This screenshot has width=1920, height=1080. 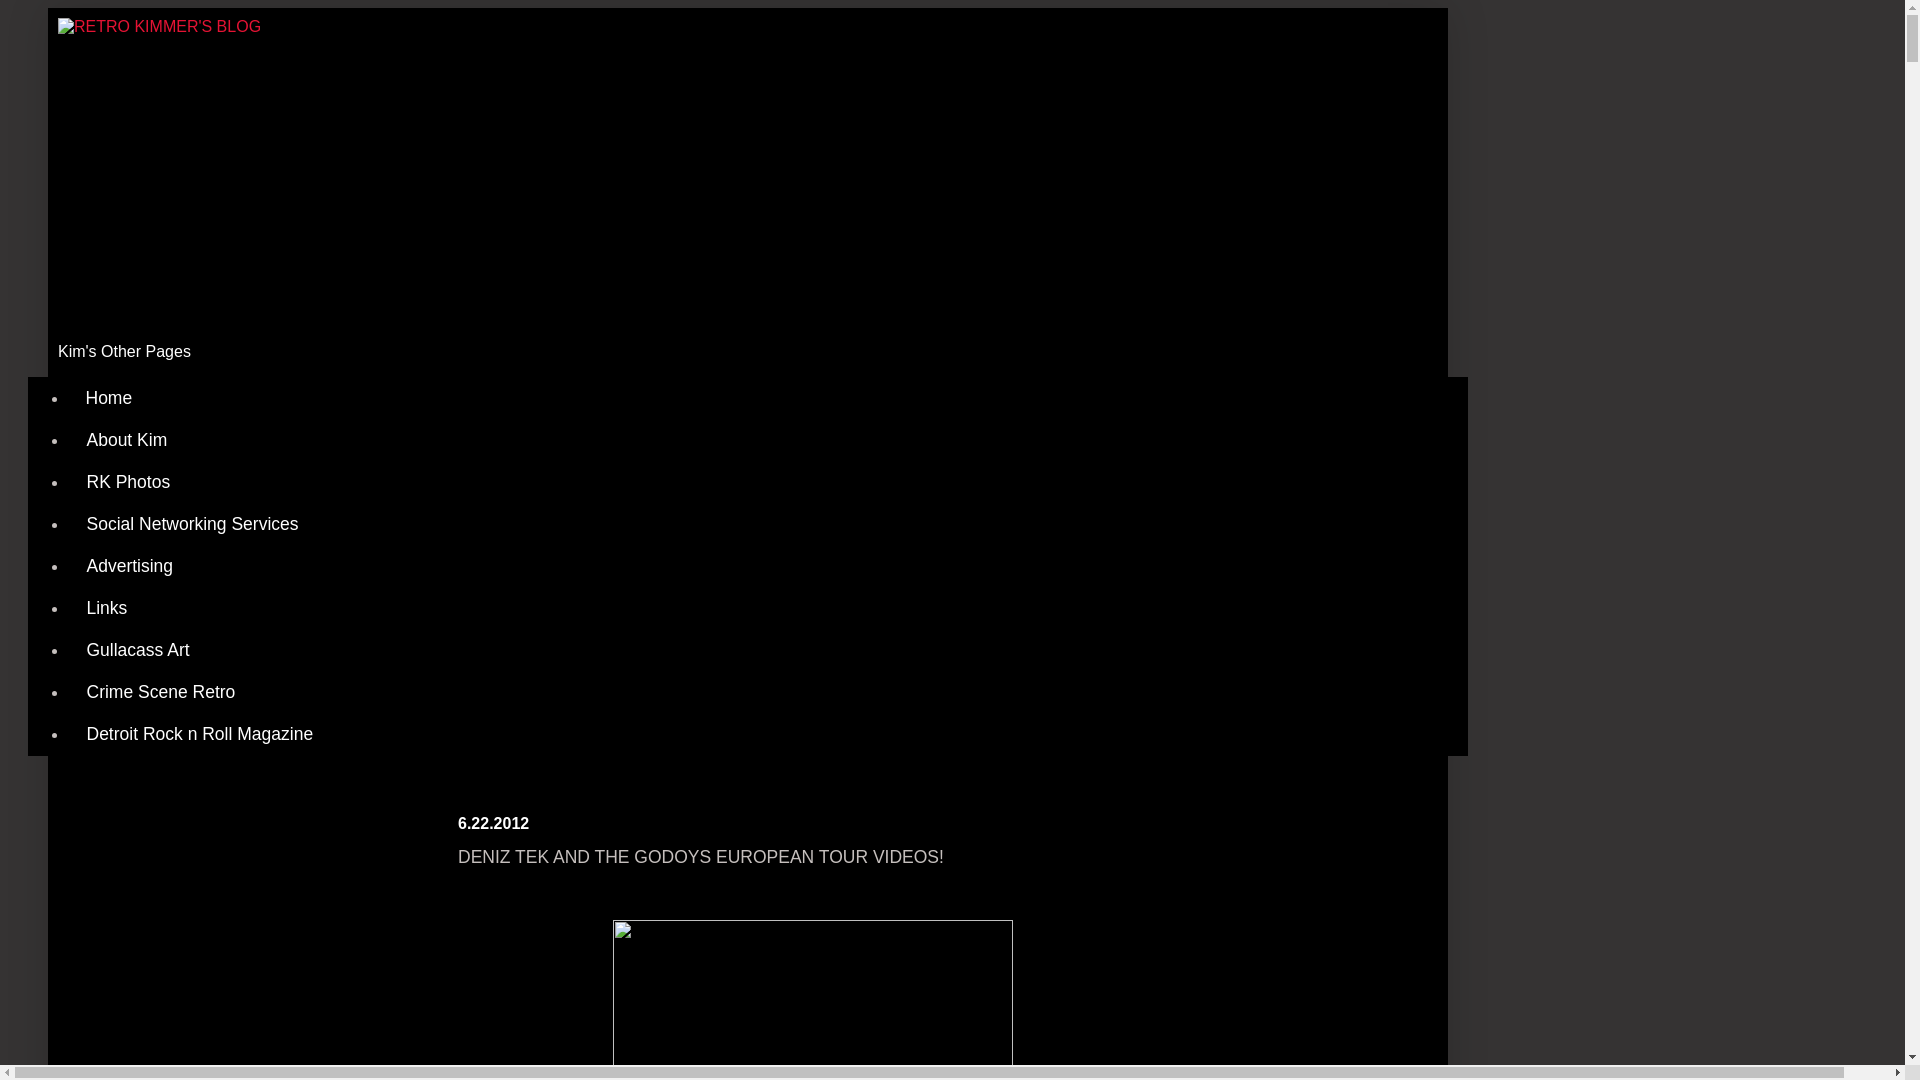 What do you see at coordinates (128, 482) in the screenshot?
I see `RK Photos` at bounding box center [128, 482].